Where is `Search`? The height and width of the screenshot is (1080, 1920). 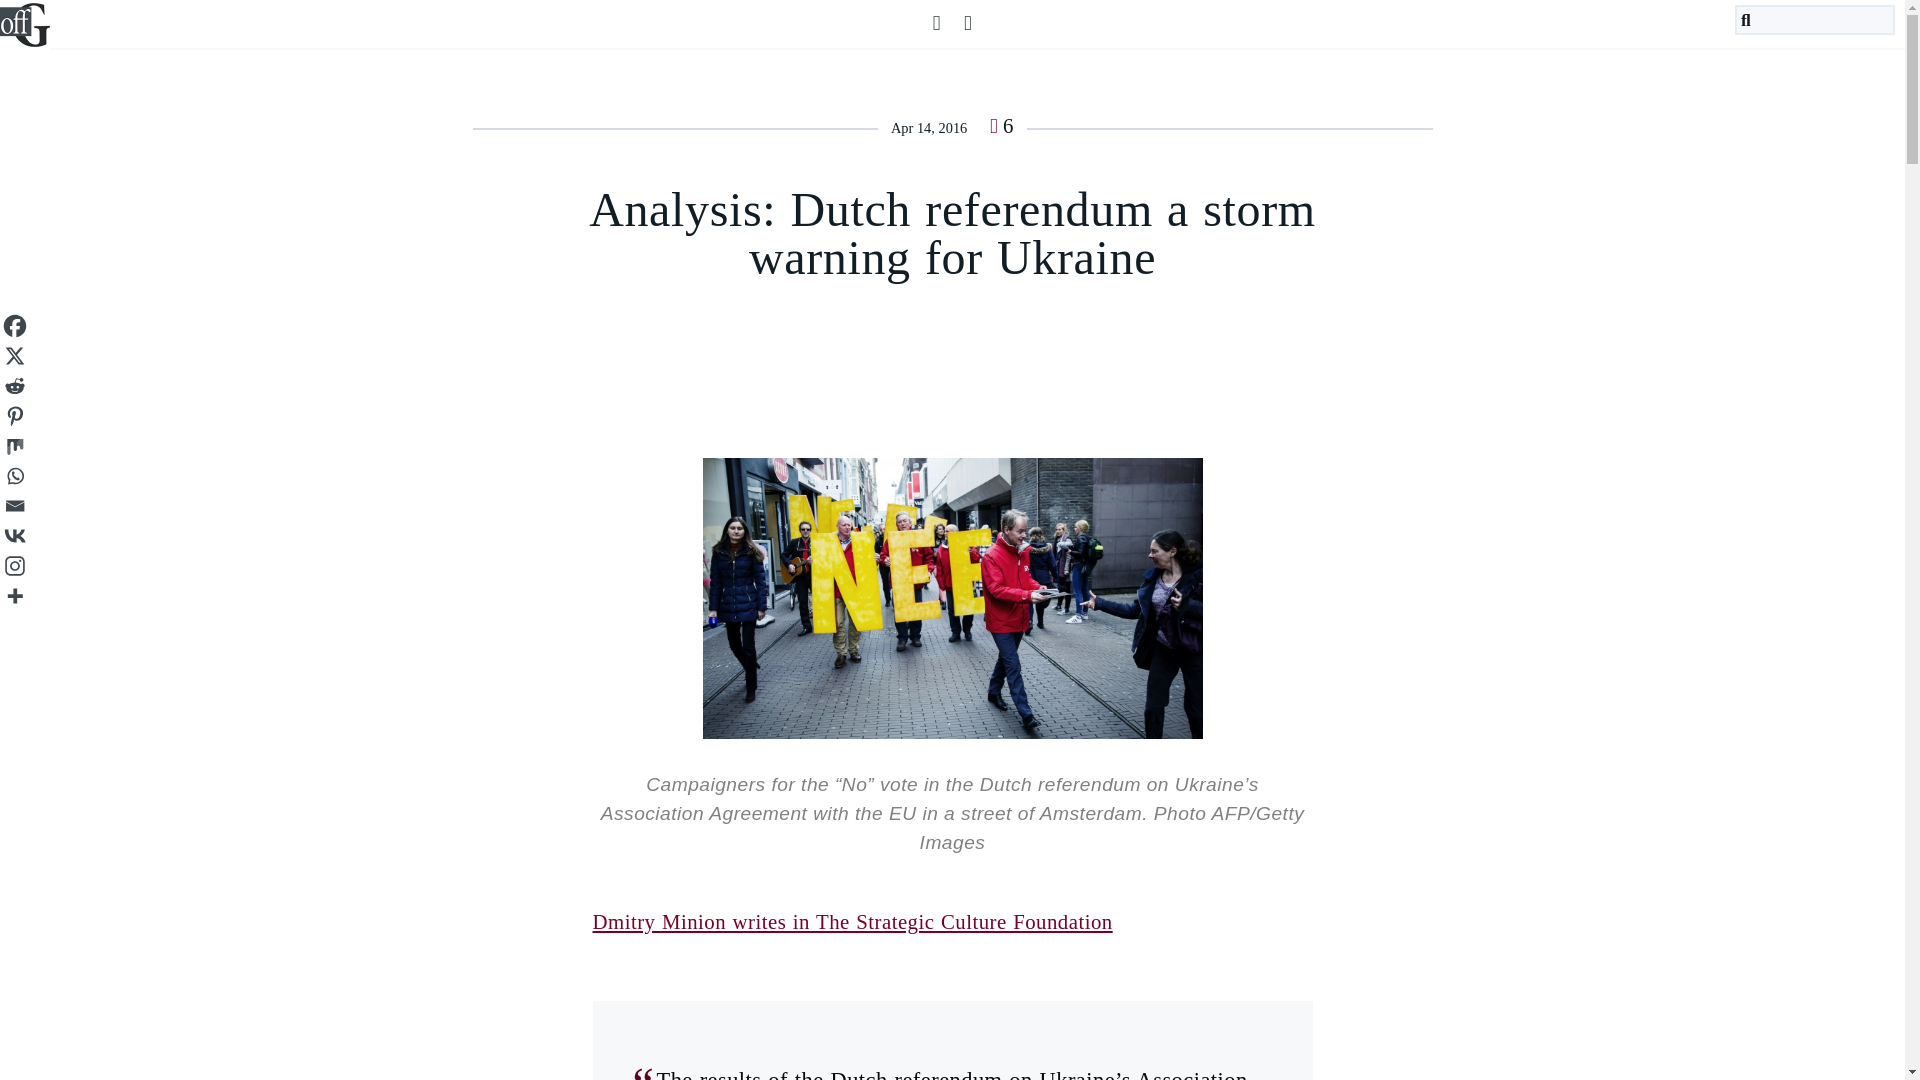 Search is located at coordinates (78, 12).